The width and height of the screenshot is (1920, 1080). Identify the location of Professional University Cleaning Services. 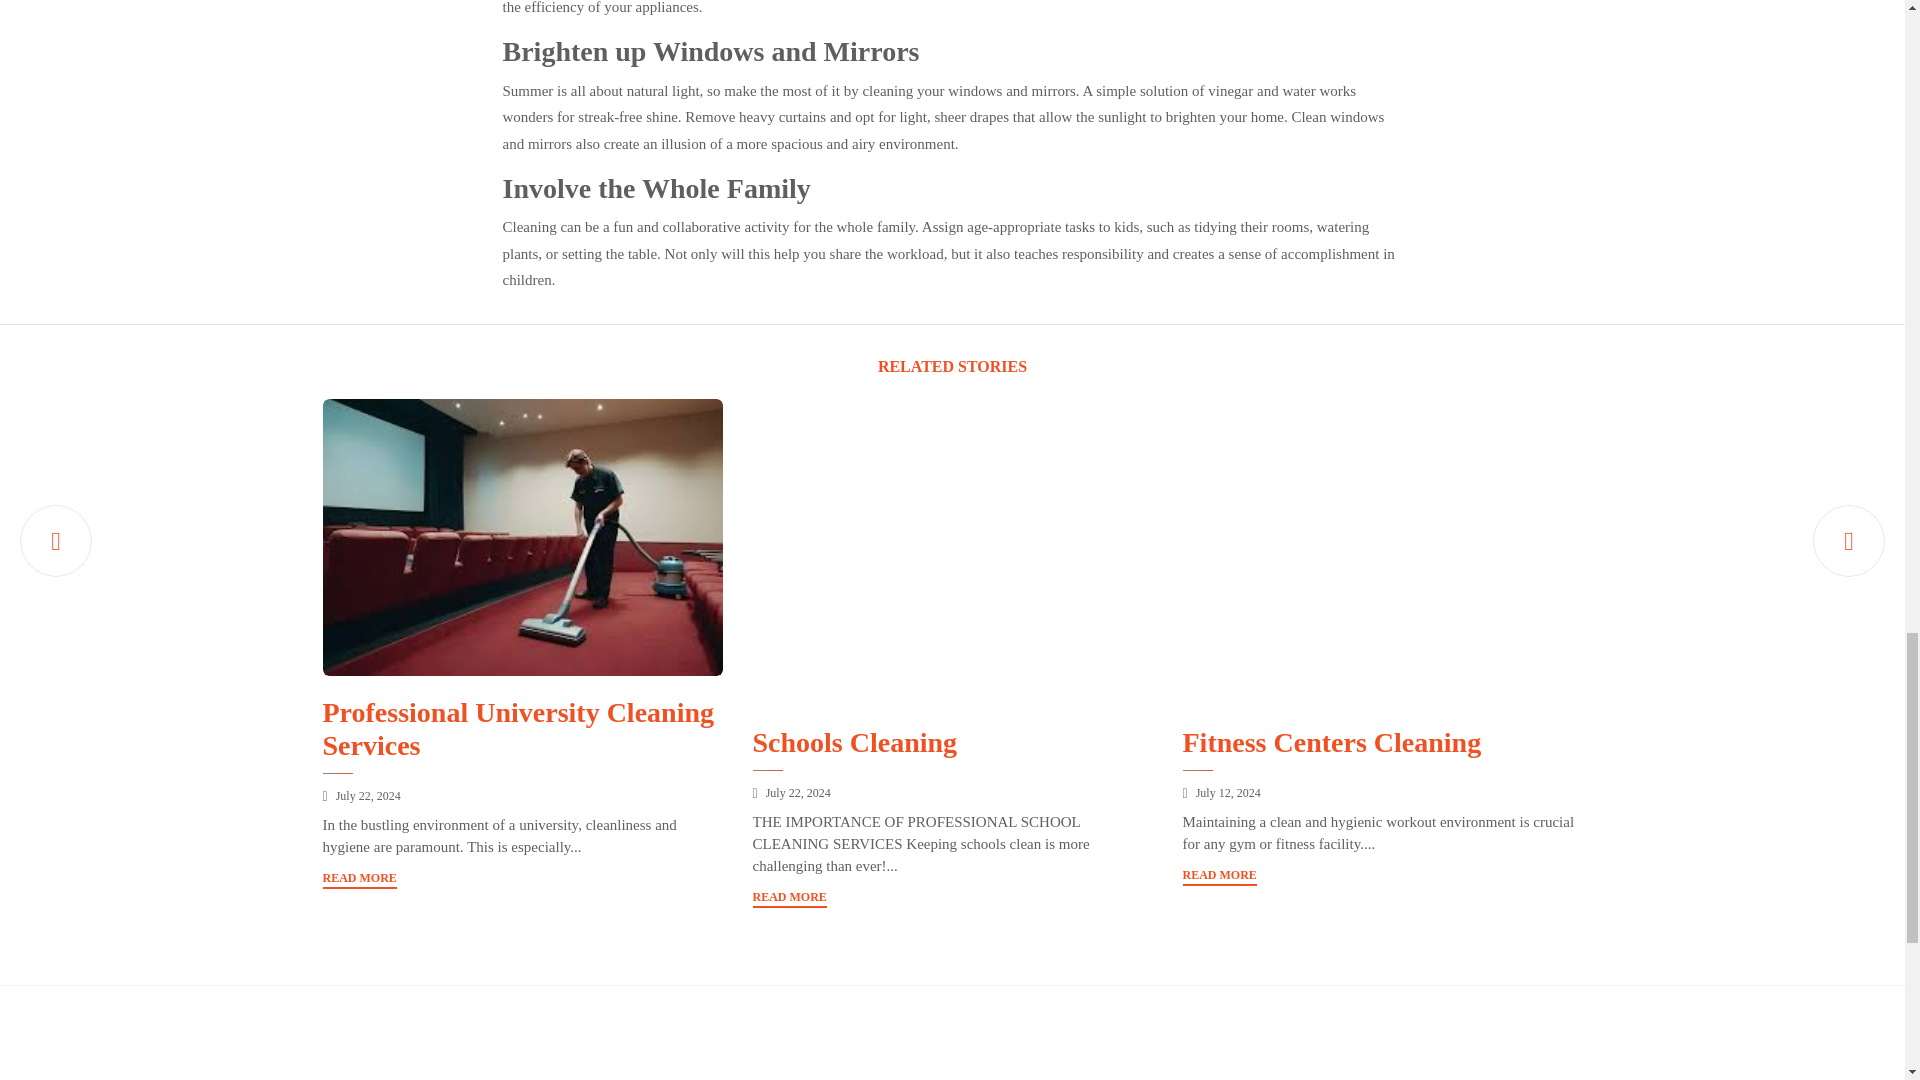
(522, 537).